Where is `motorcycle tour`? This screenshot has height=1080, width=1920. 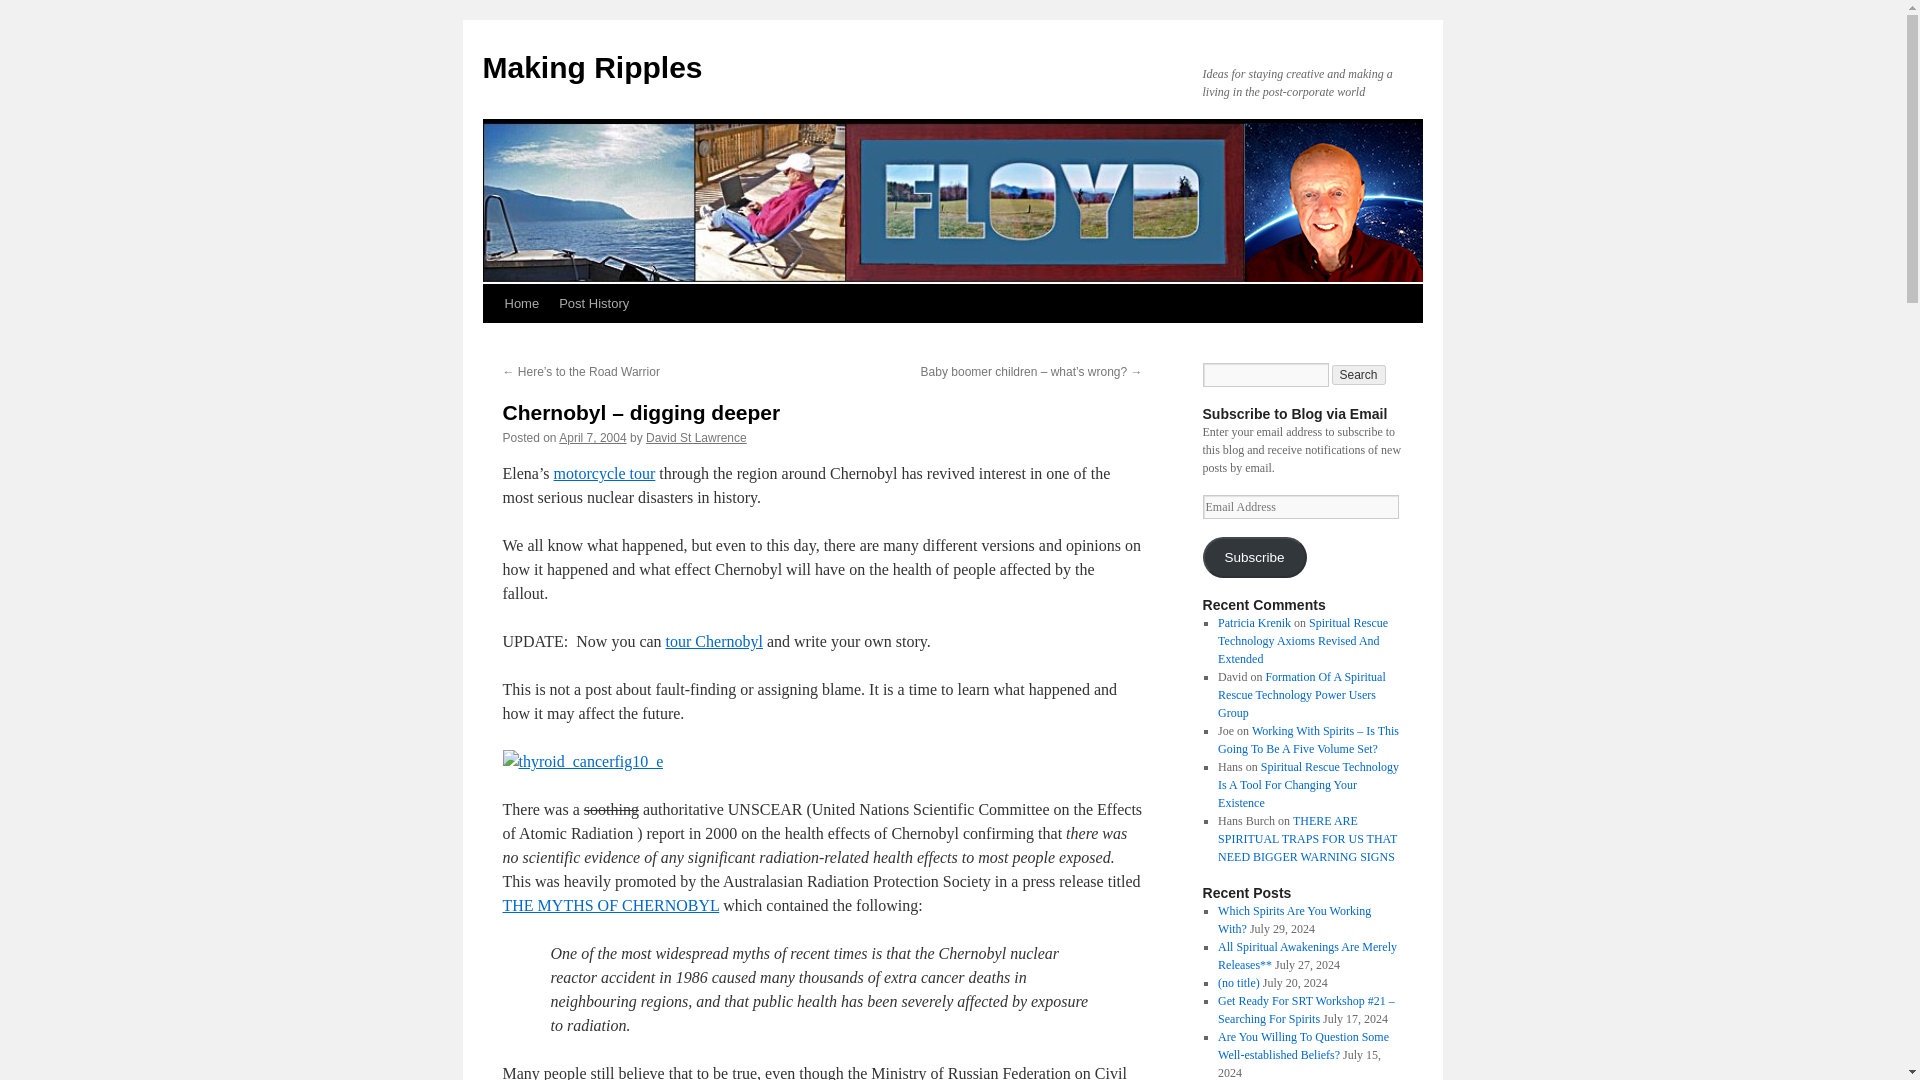
motorcycle tour is located at coordinates (605, 473).